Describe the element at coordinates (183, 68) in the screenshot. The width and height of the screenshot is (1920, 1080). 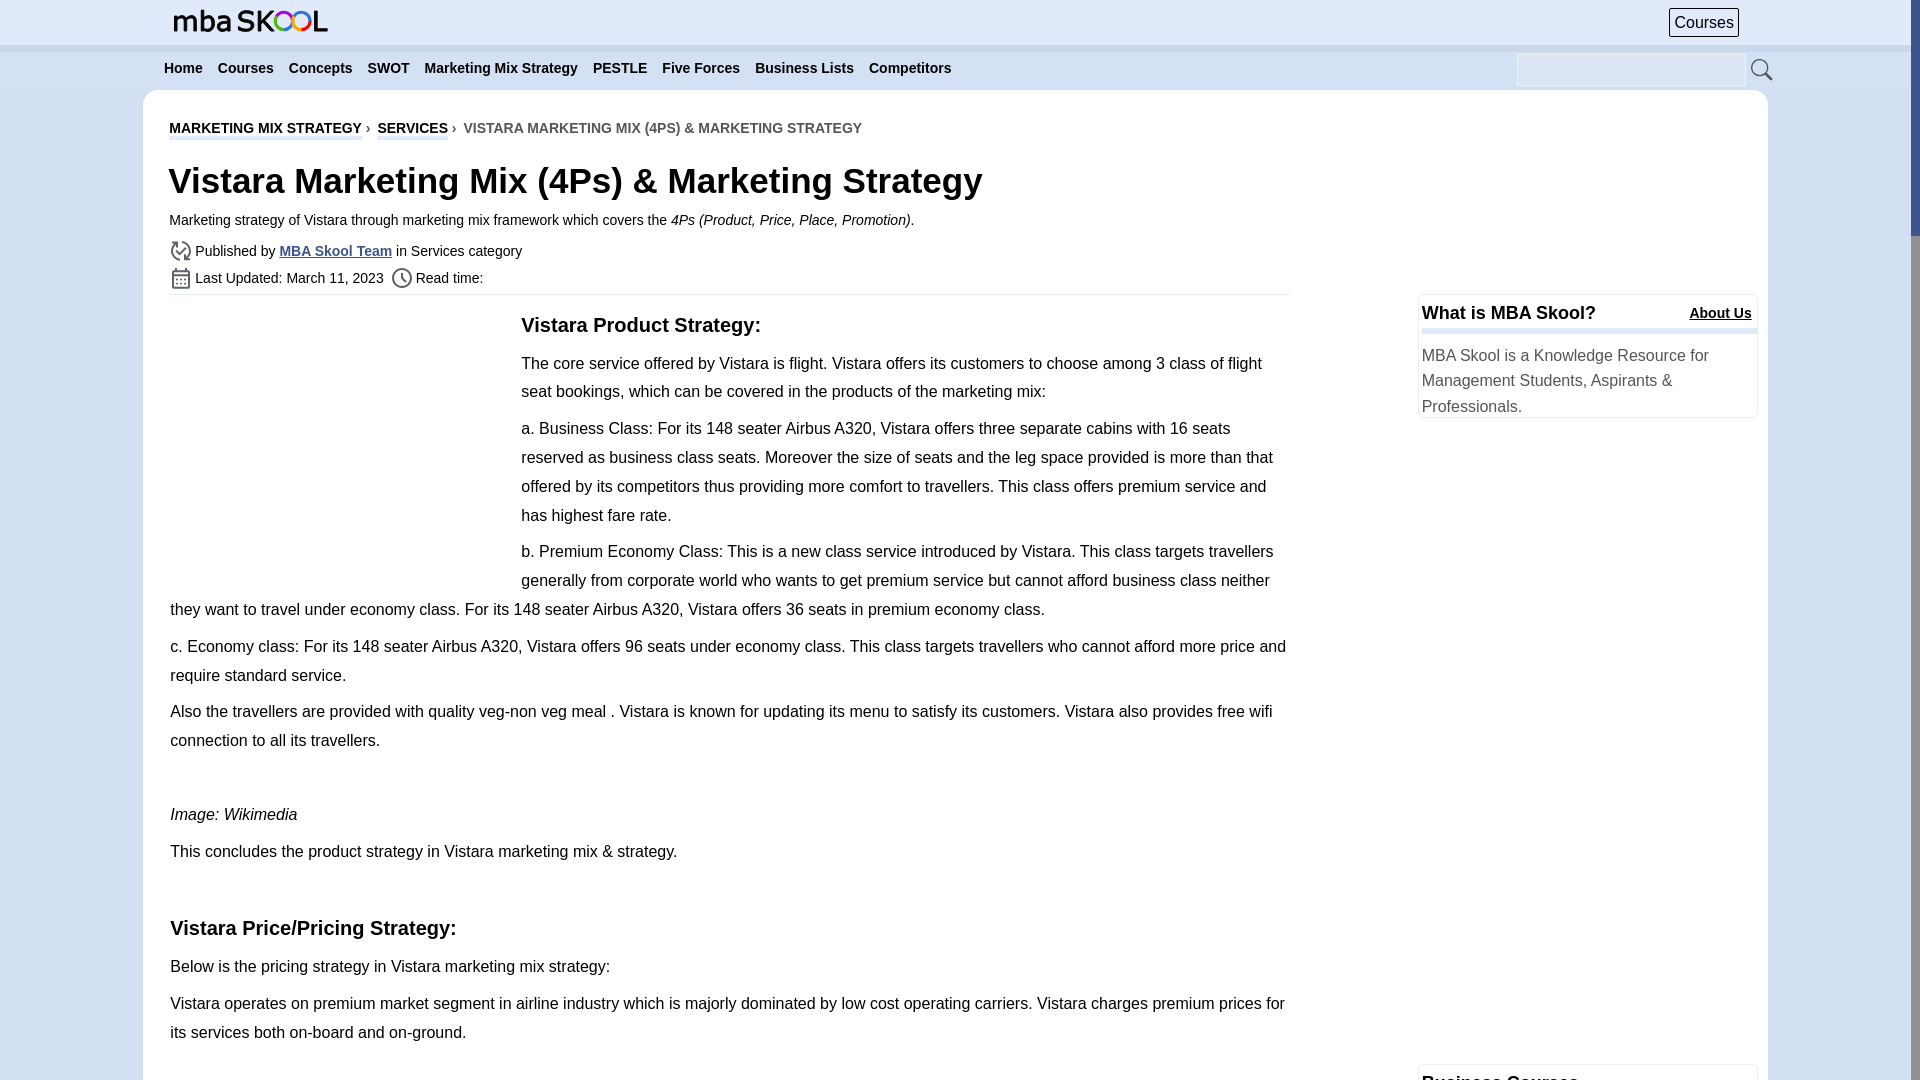
I see `Home` at that location.